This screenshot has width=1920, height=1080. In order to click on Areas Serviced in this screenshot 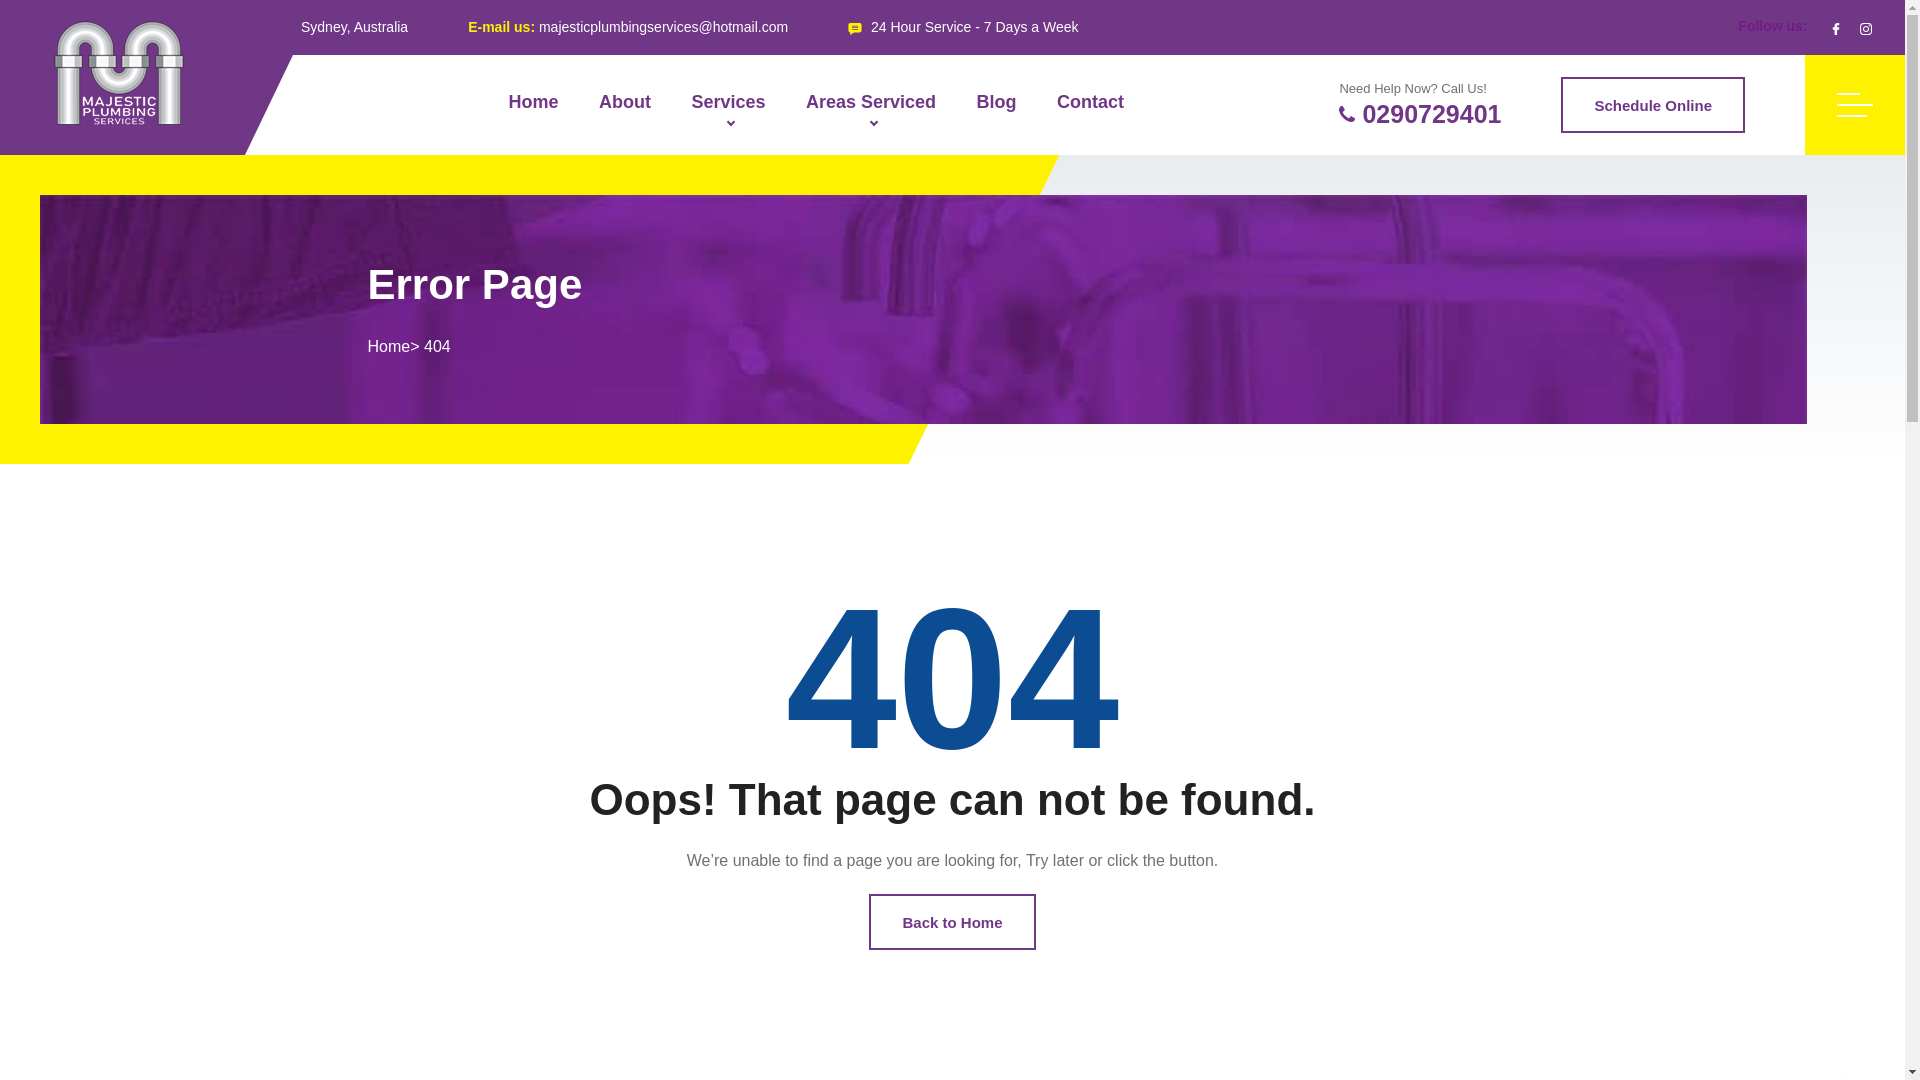, I will do `click(871, 105)`.